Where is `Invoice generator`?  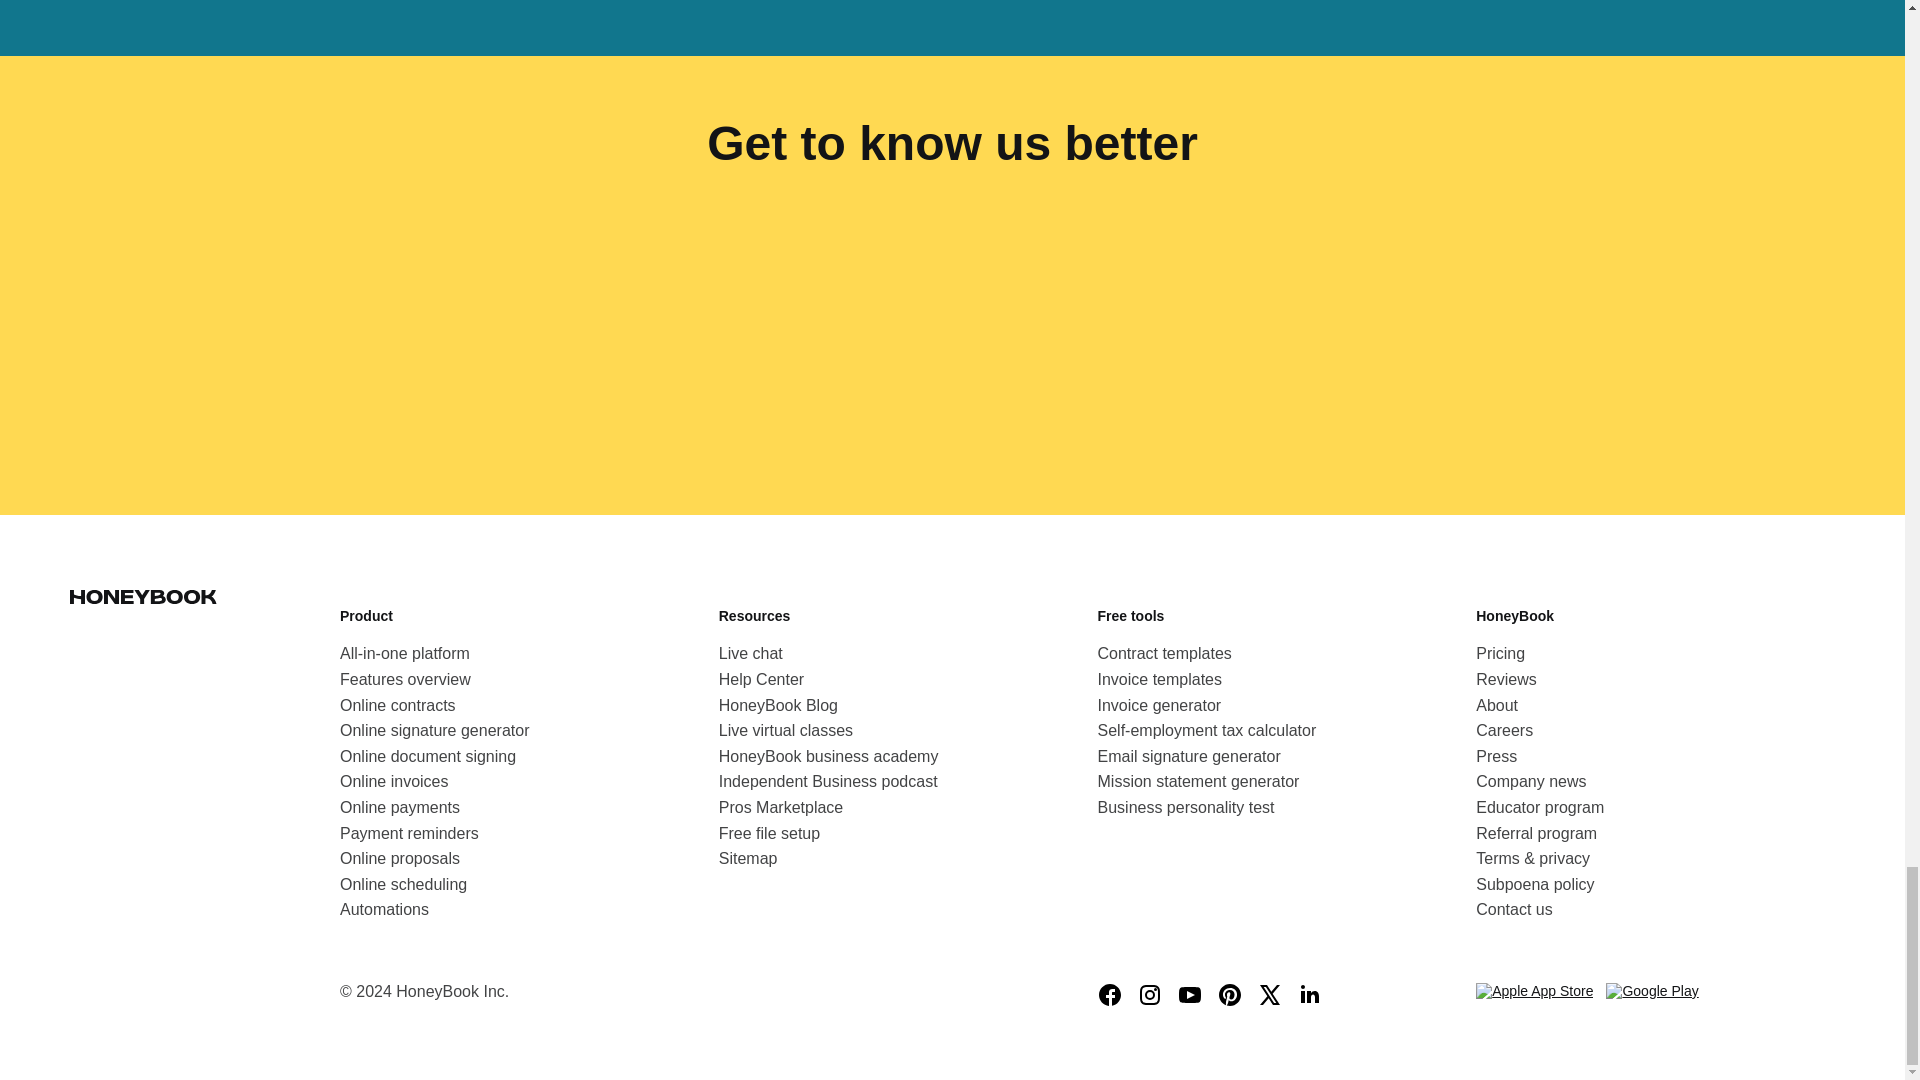 Invoice generator is located at coordinates (1160, 706).